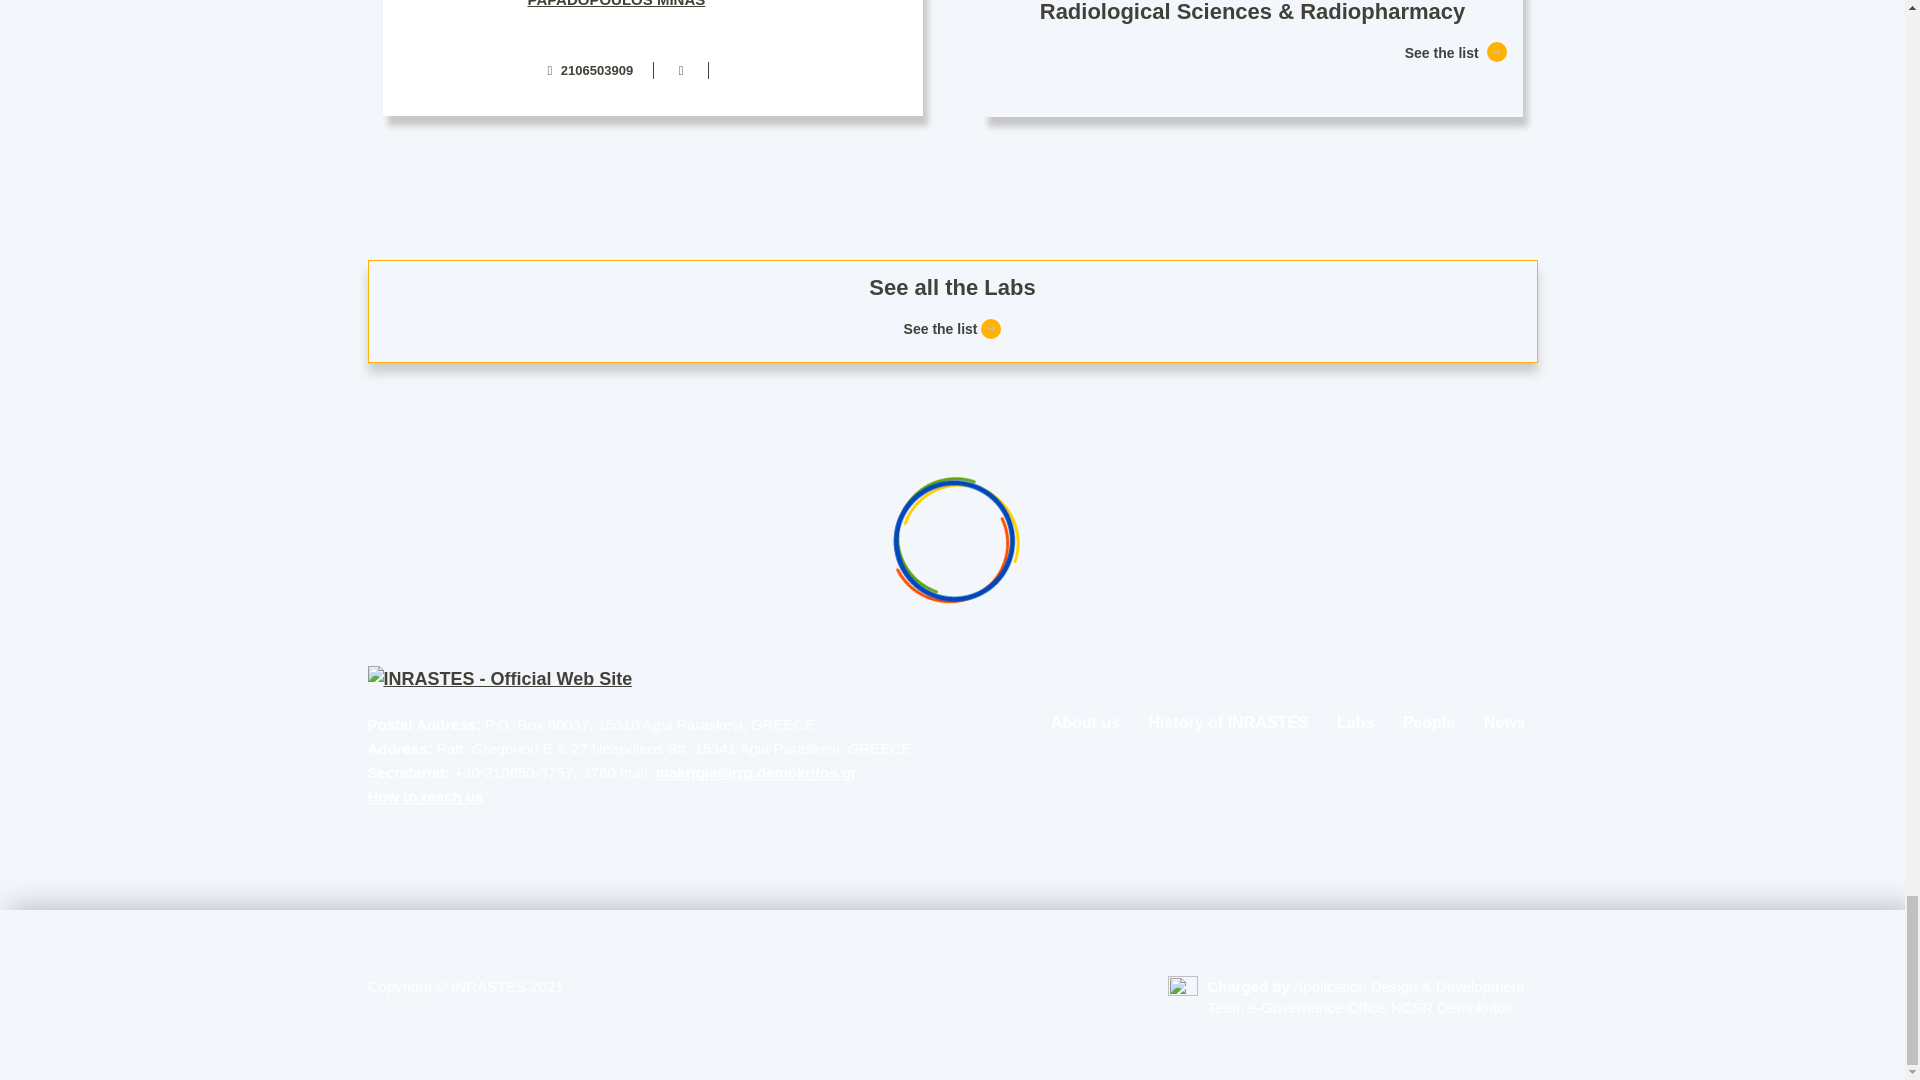  I want to click on PAPADOPOULOS MINAS, so click(617, 4).